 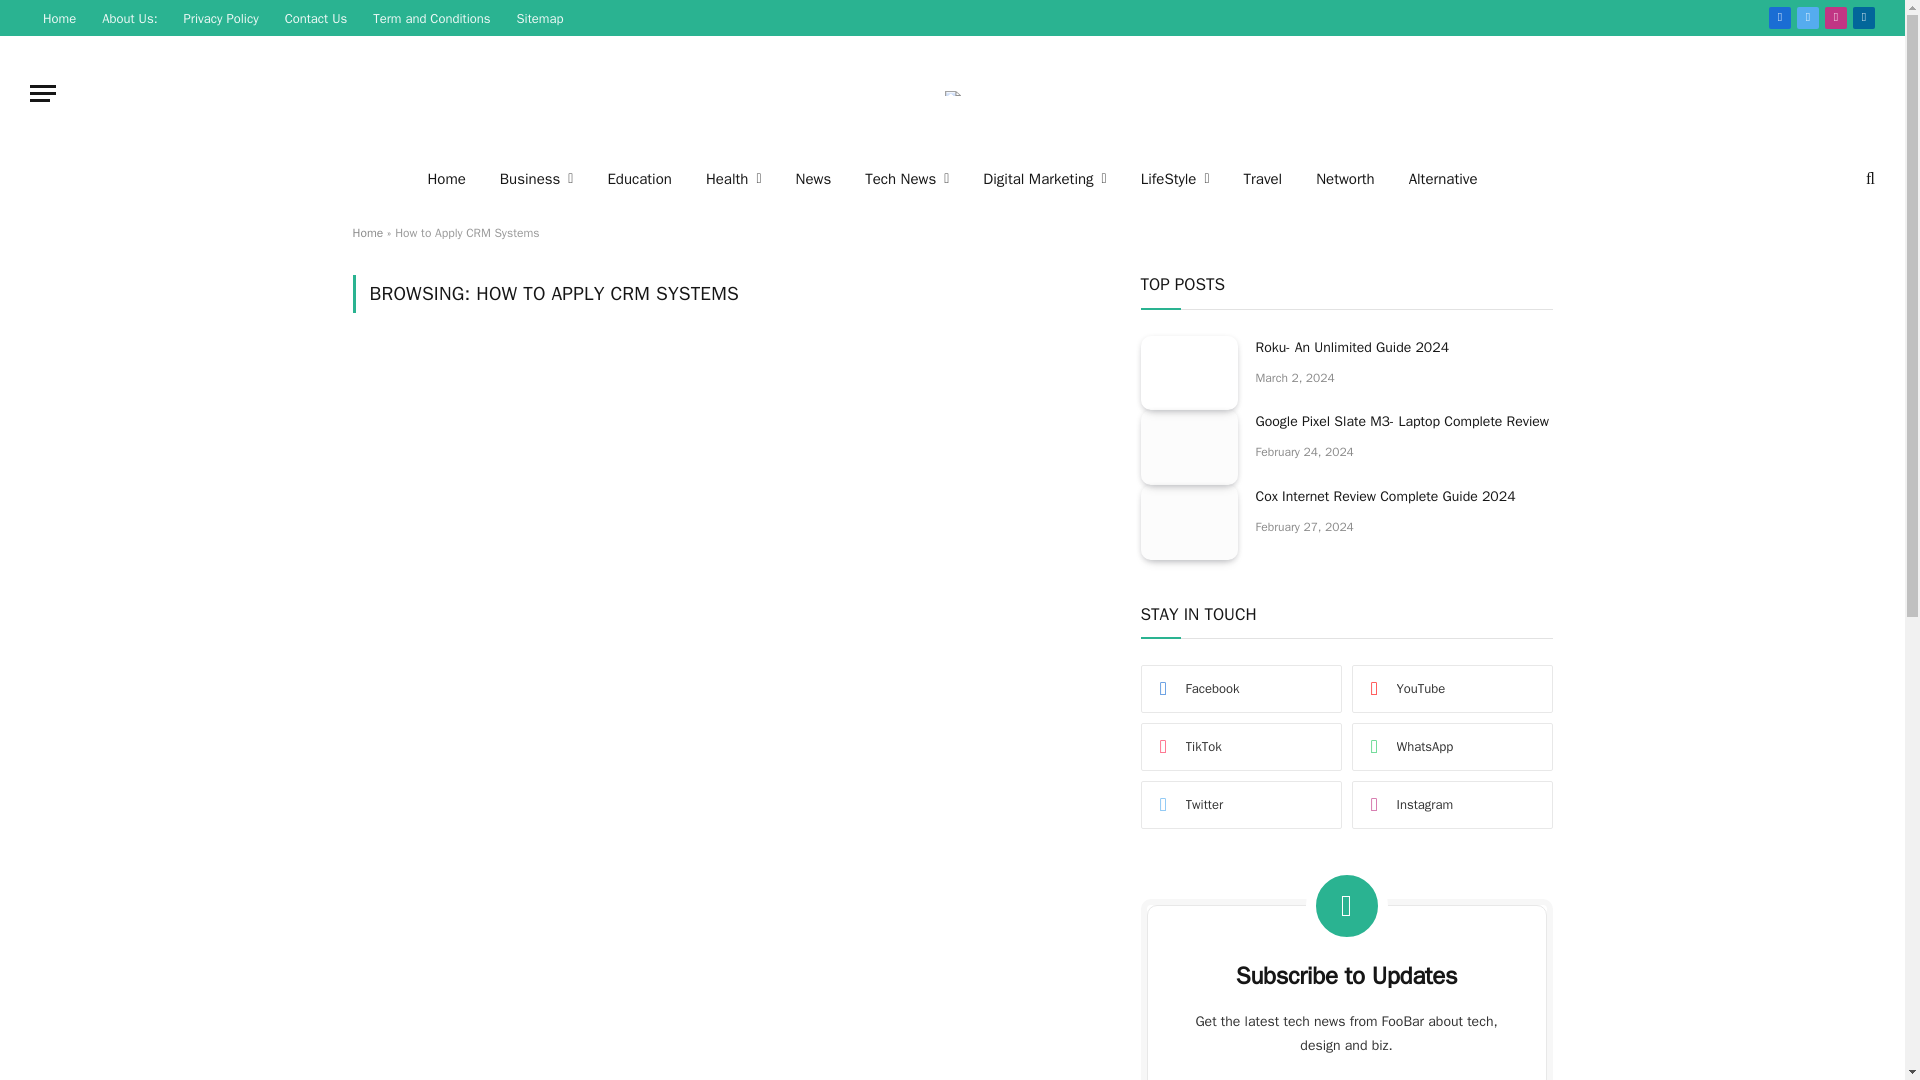 I want to click on Term and Conditions, so click(x=432, y=18).